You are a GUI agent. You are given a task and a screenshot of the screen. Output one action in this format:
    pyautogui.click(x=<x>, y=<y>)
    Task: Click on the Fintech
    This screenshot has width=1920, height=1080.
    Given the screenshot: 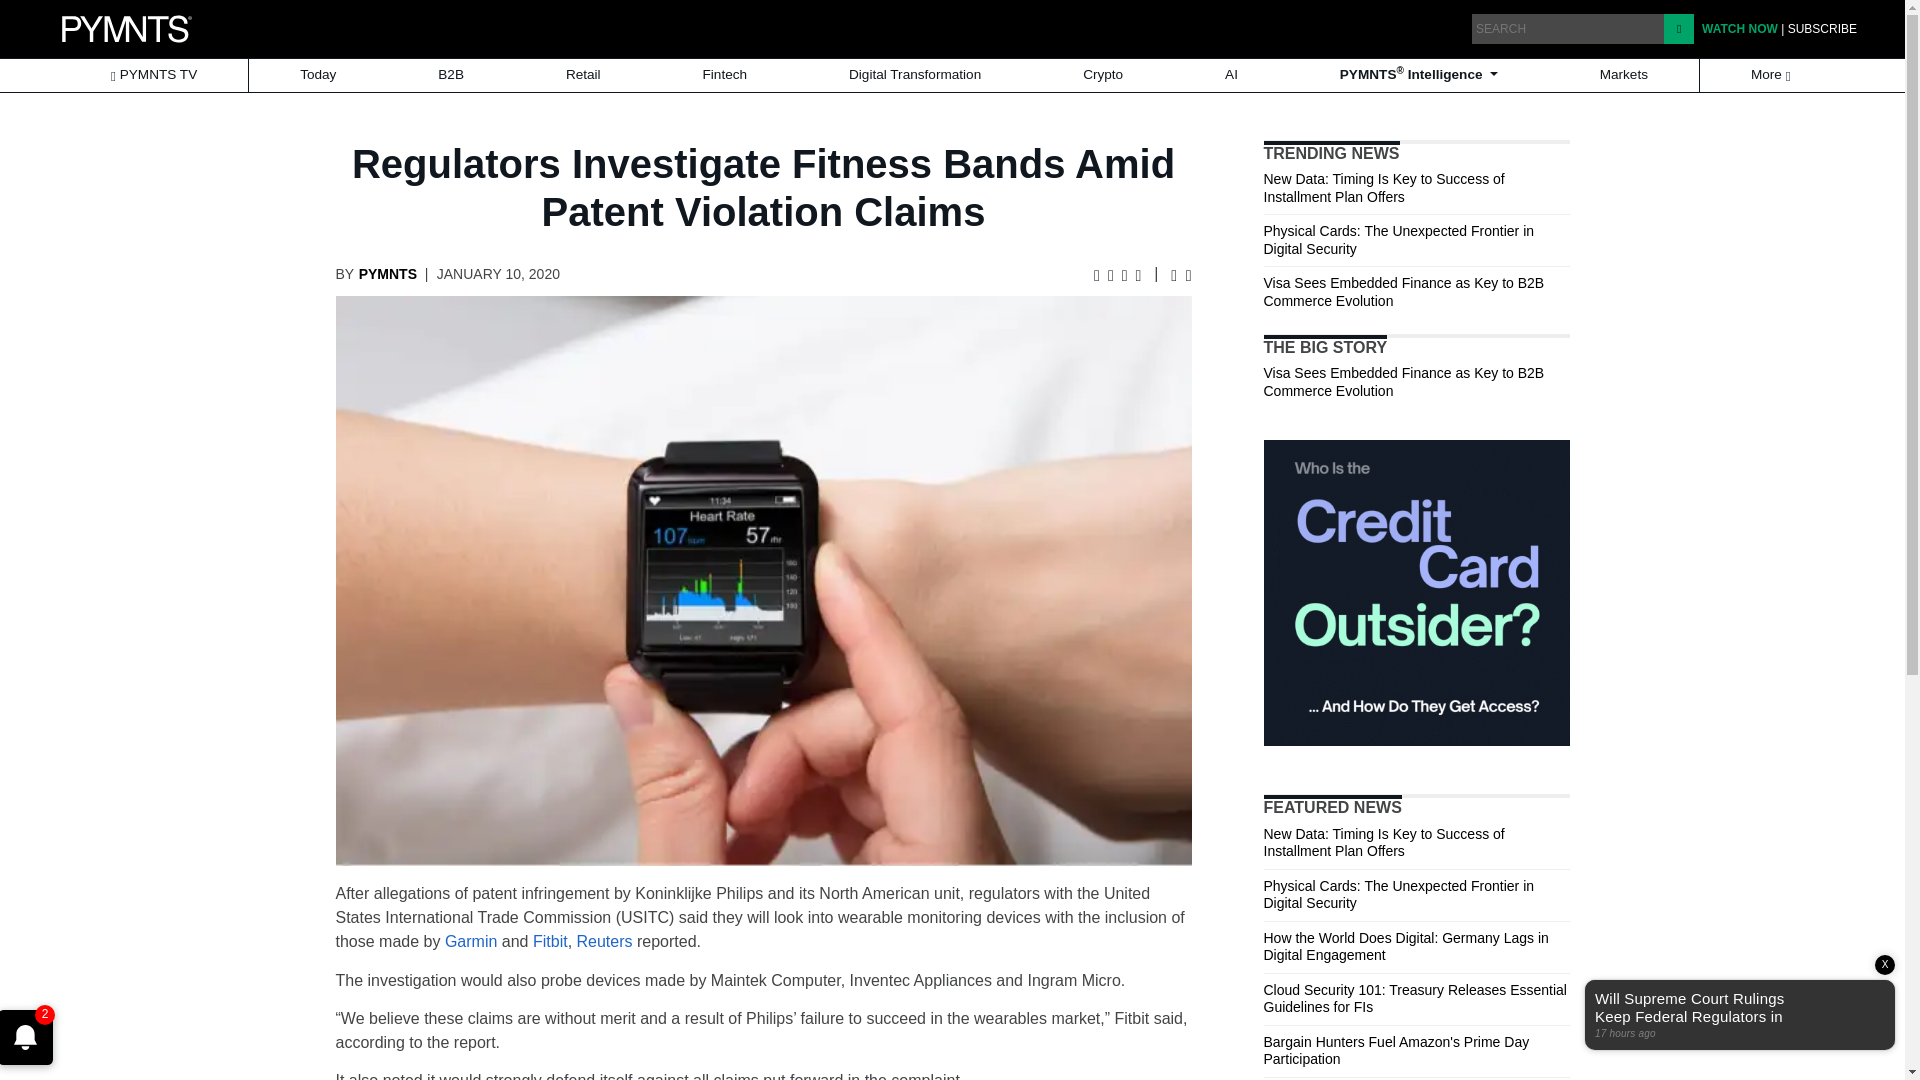 What is the action you would take?
    pyautogui.click(x=725, y=75)
    